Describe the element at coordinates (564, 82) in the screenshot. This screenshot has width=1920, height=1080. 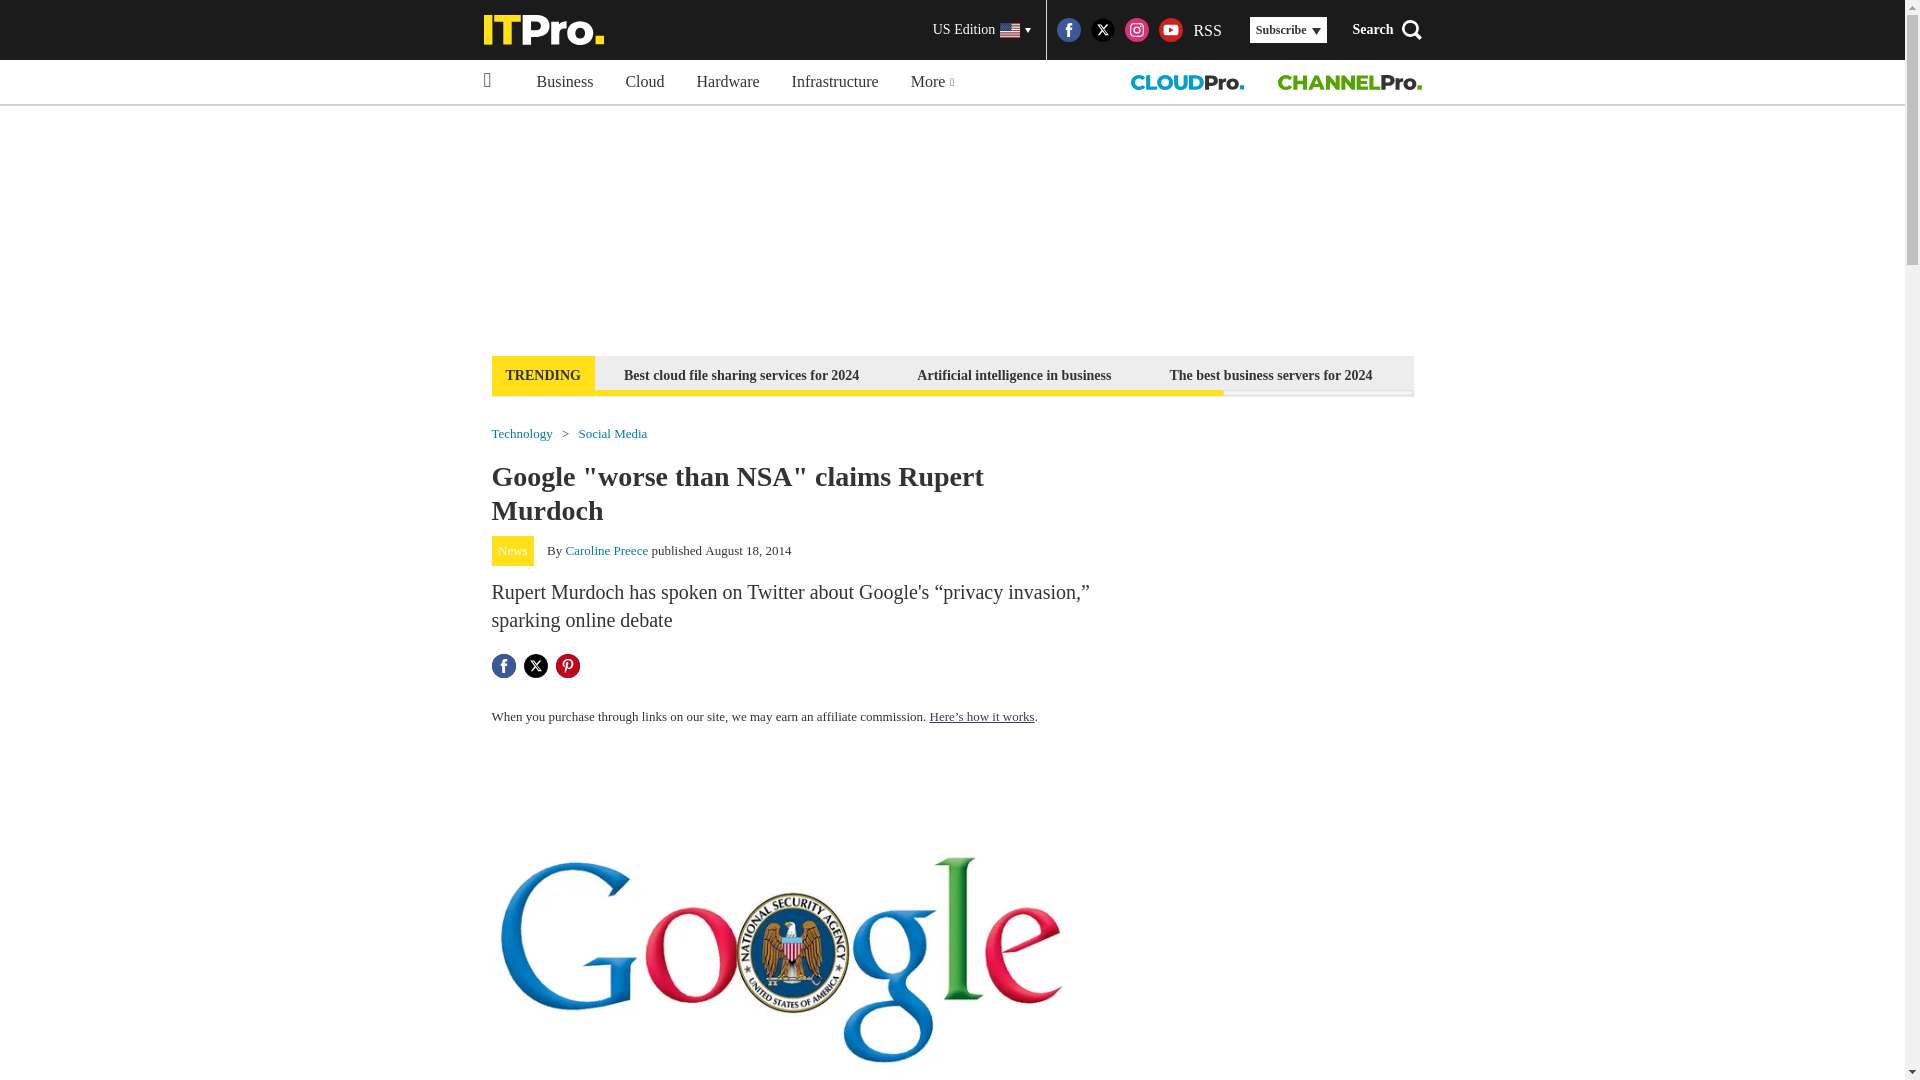
I see `Business` at that location.